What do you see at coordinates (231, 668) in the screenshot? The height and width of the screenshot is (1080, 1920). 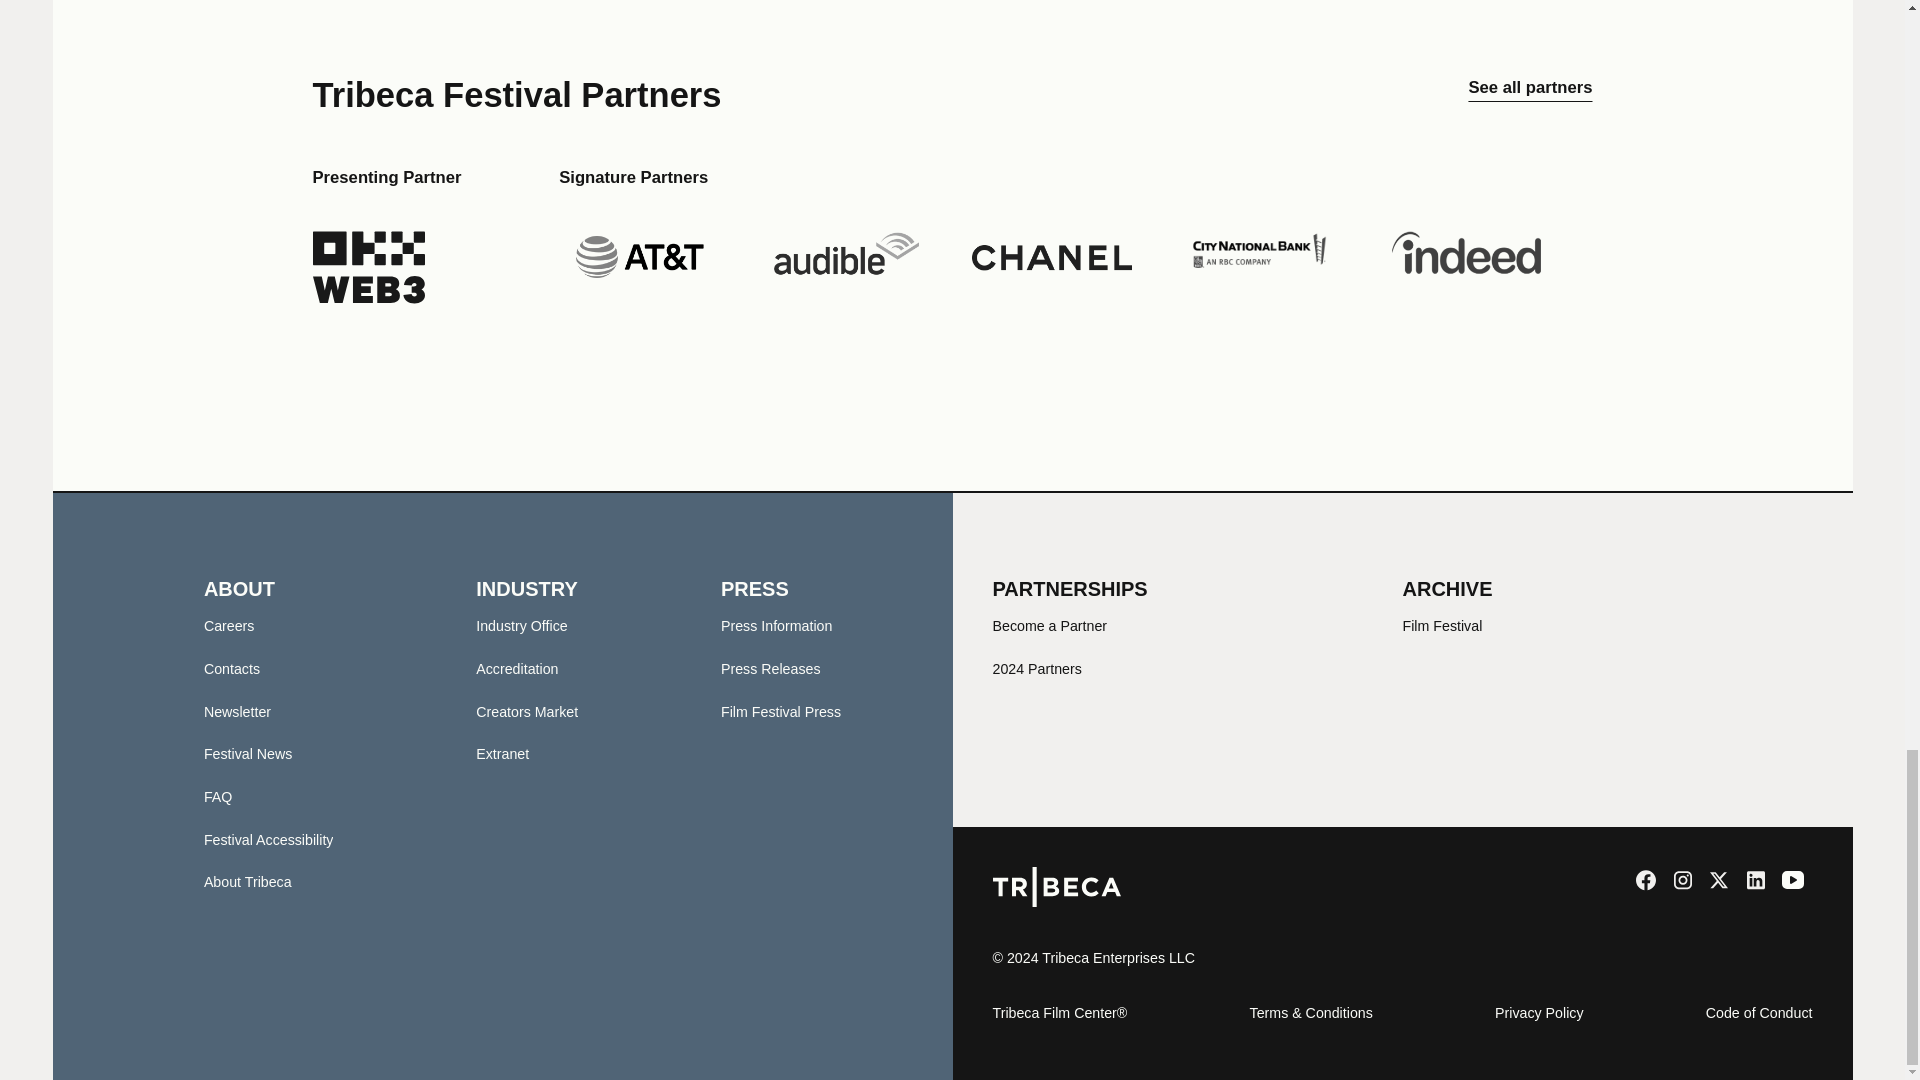 I see `Contacts` at bounding box center [231, 668].